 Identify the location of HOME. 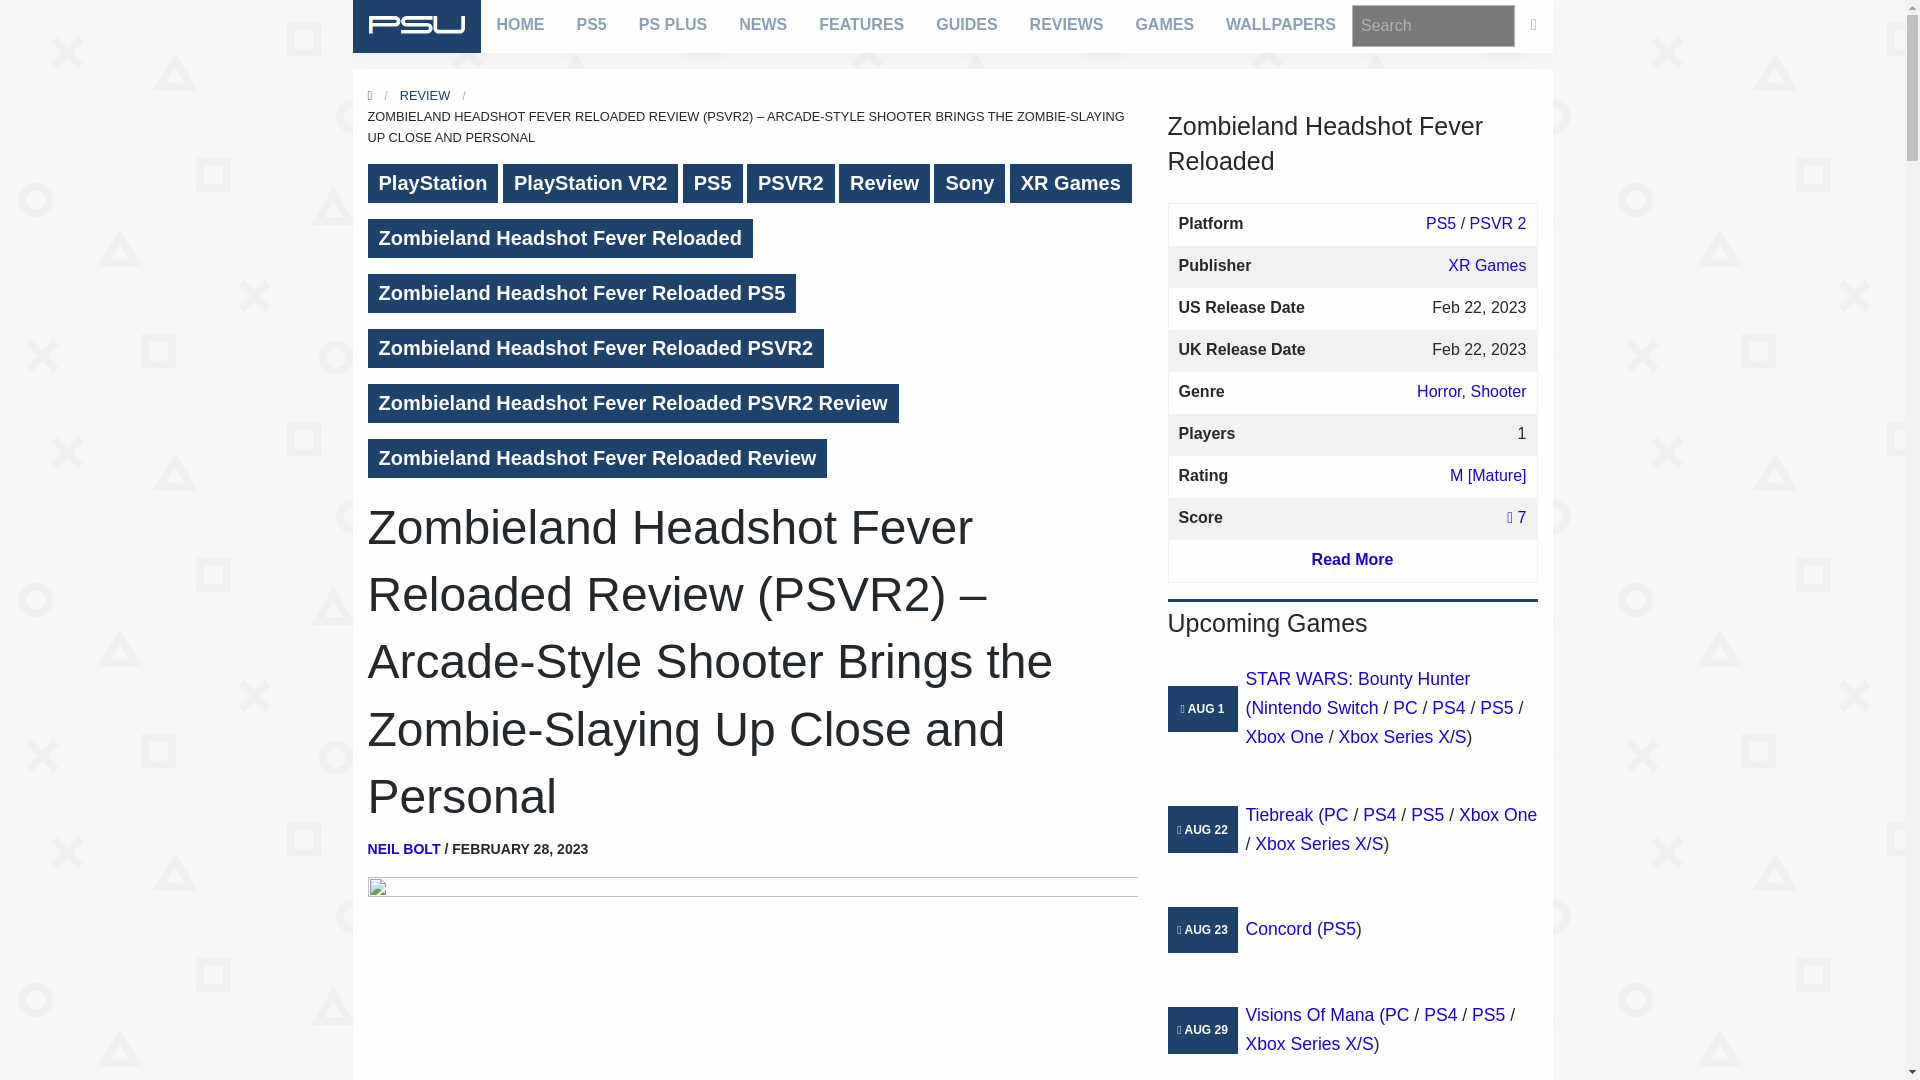
(520, 24).